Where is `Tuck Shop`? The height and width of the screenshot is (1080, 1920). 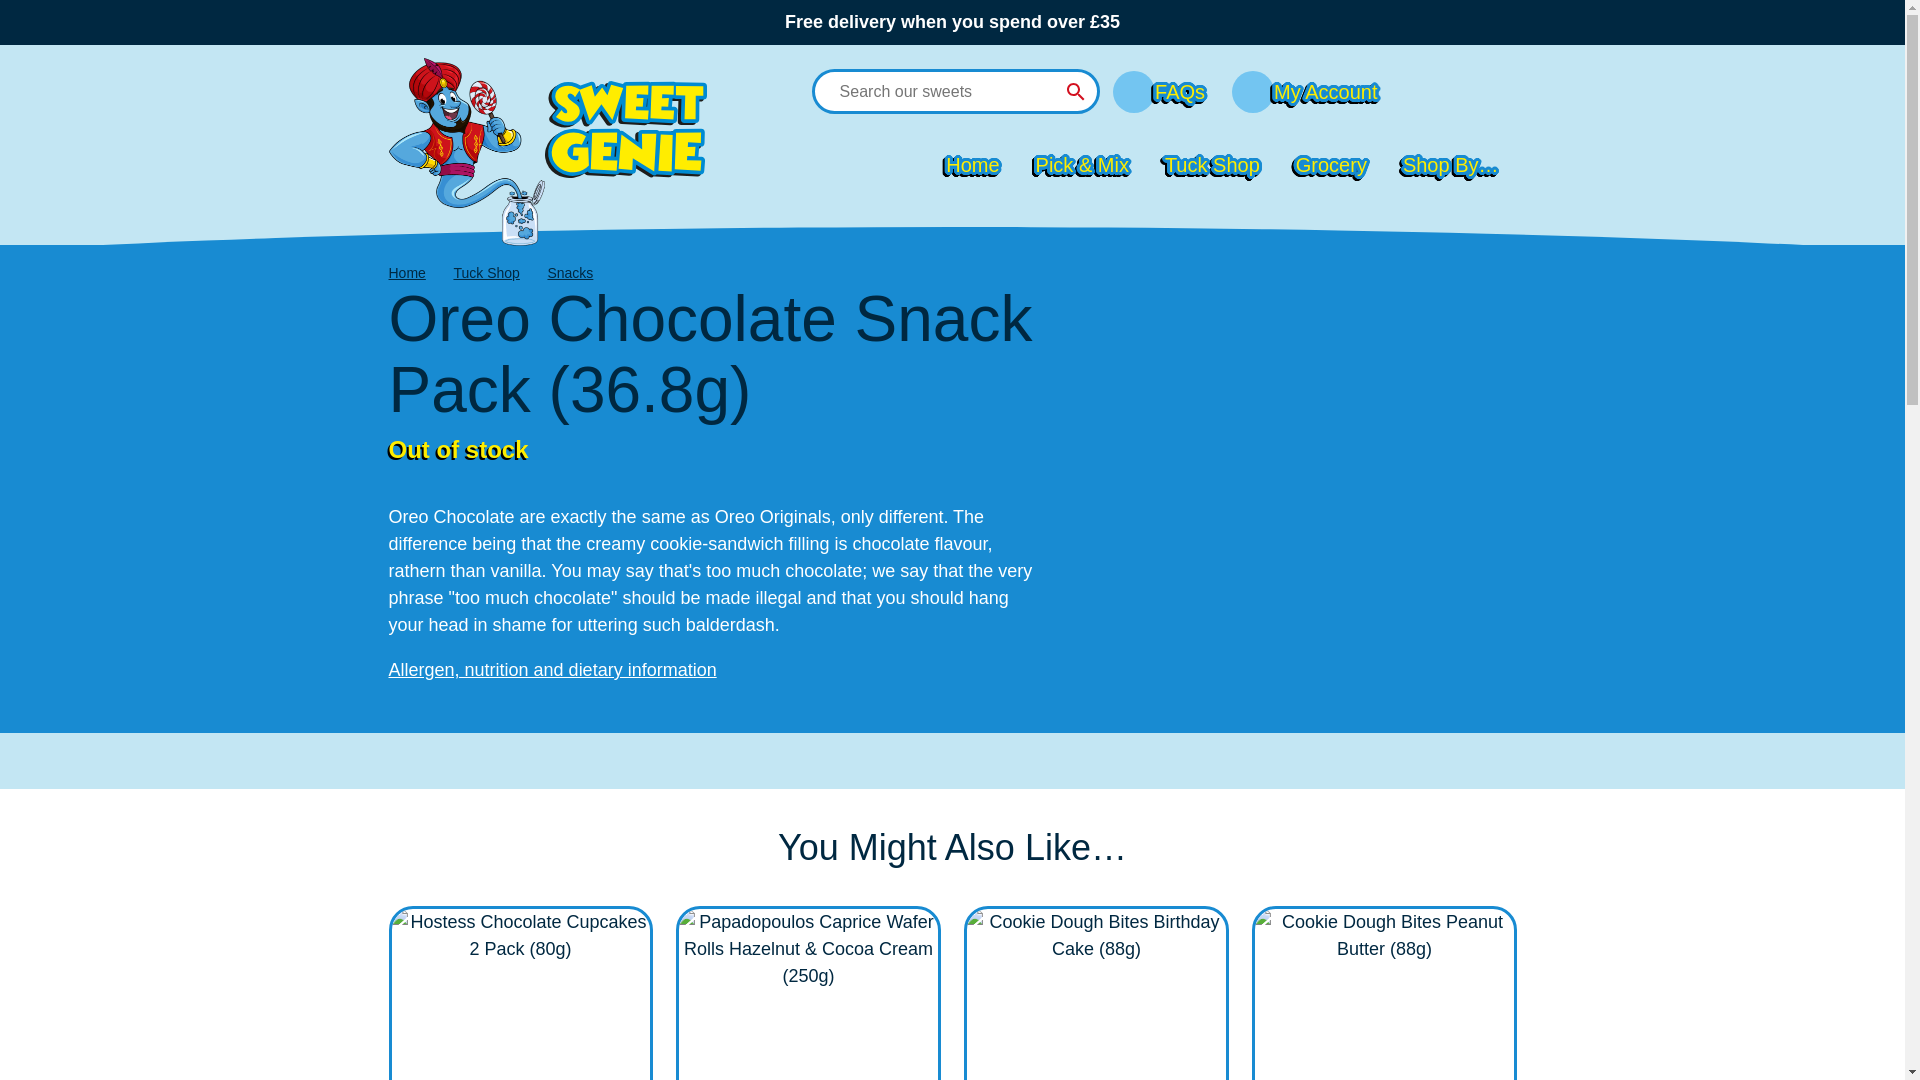
Tuck Shop is located at coordinates (486, 272).